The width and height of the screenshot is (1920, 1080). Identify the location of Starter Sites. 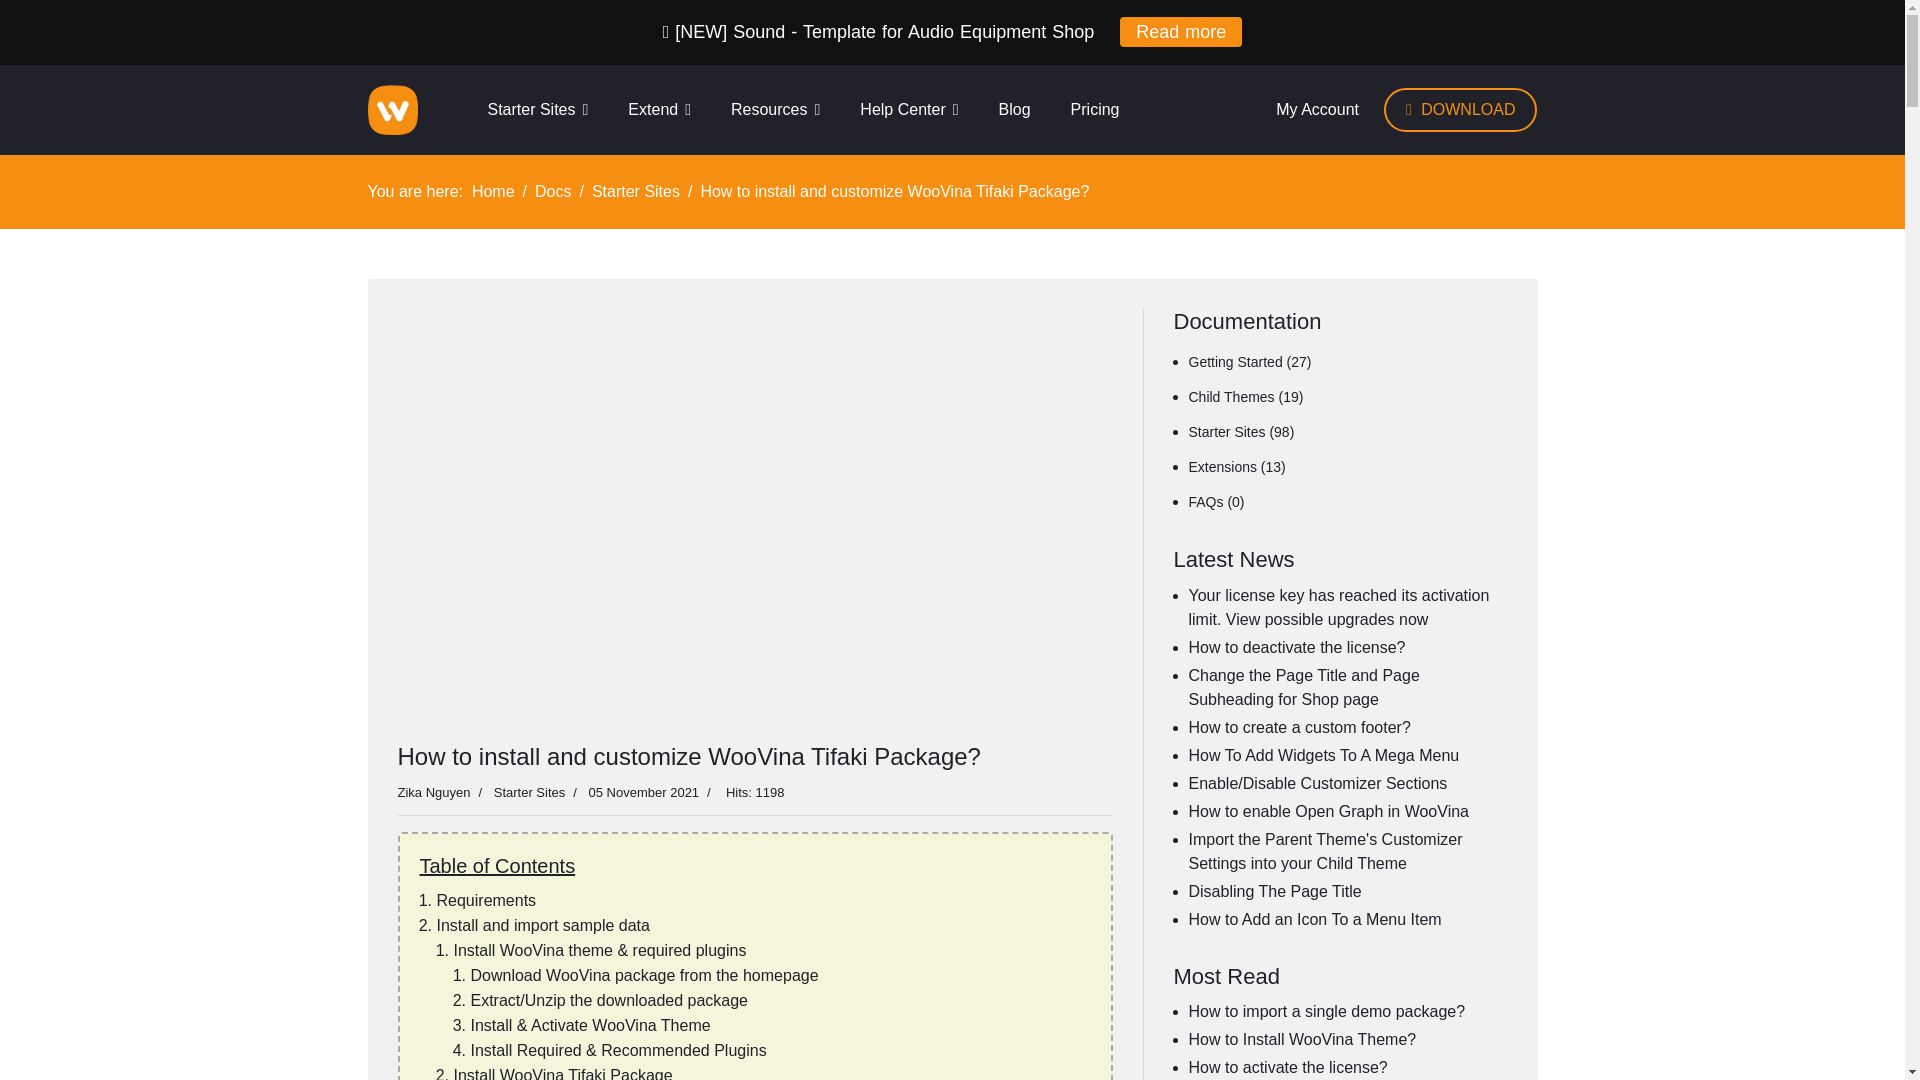
(537, 110).